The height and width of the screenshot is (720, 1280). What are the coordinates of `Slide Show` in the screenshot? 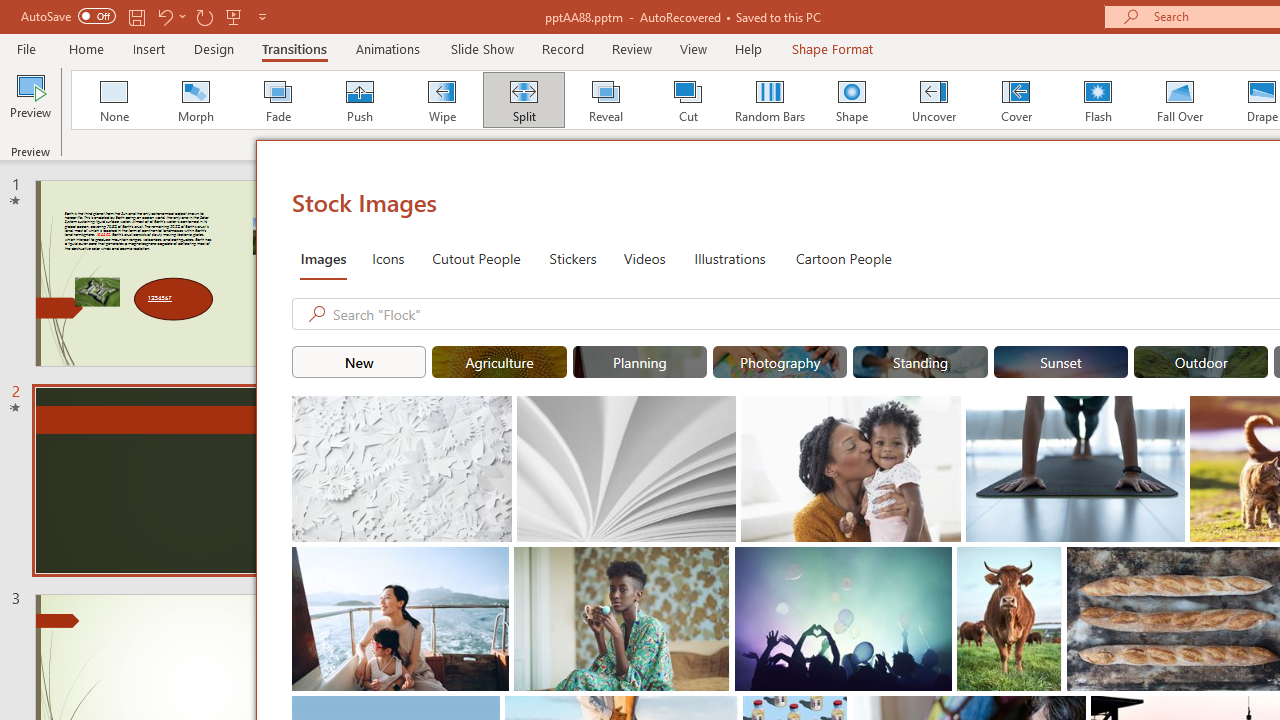 It's located at (482, 48).